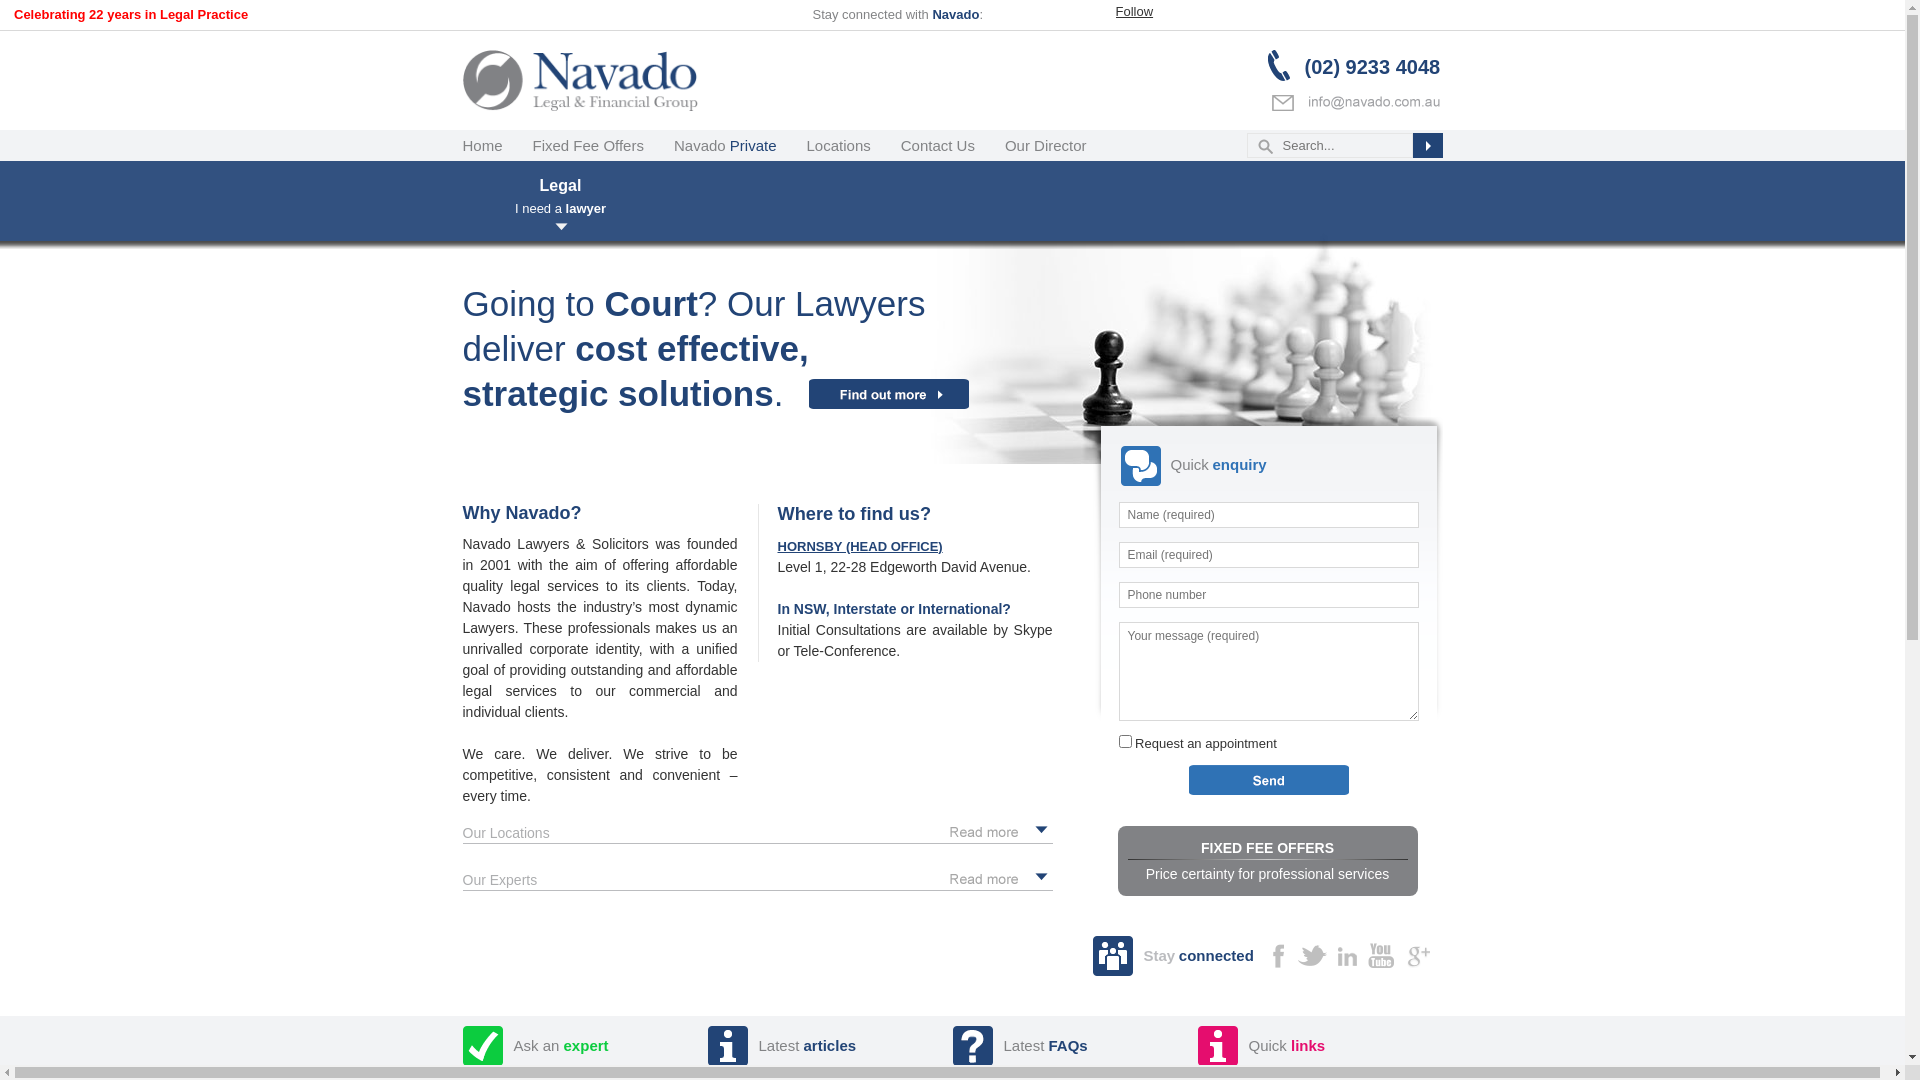 The height and width of the screenshot is (1080, 1920). Describe the element at coordinates (953, 146) in the screenshot. I see `Contact Us` at that location.